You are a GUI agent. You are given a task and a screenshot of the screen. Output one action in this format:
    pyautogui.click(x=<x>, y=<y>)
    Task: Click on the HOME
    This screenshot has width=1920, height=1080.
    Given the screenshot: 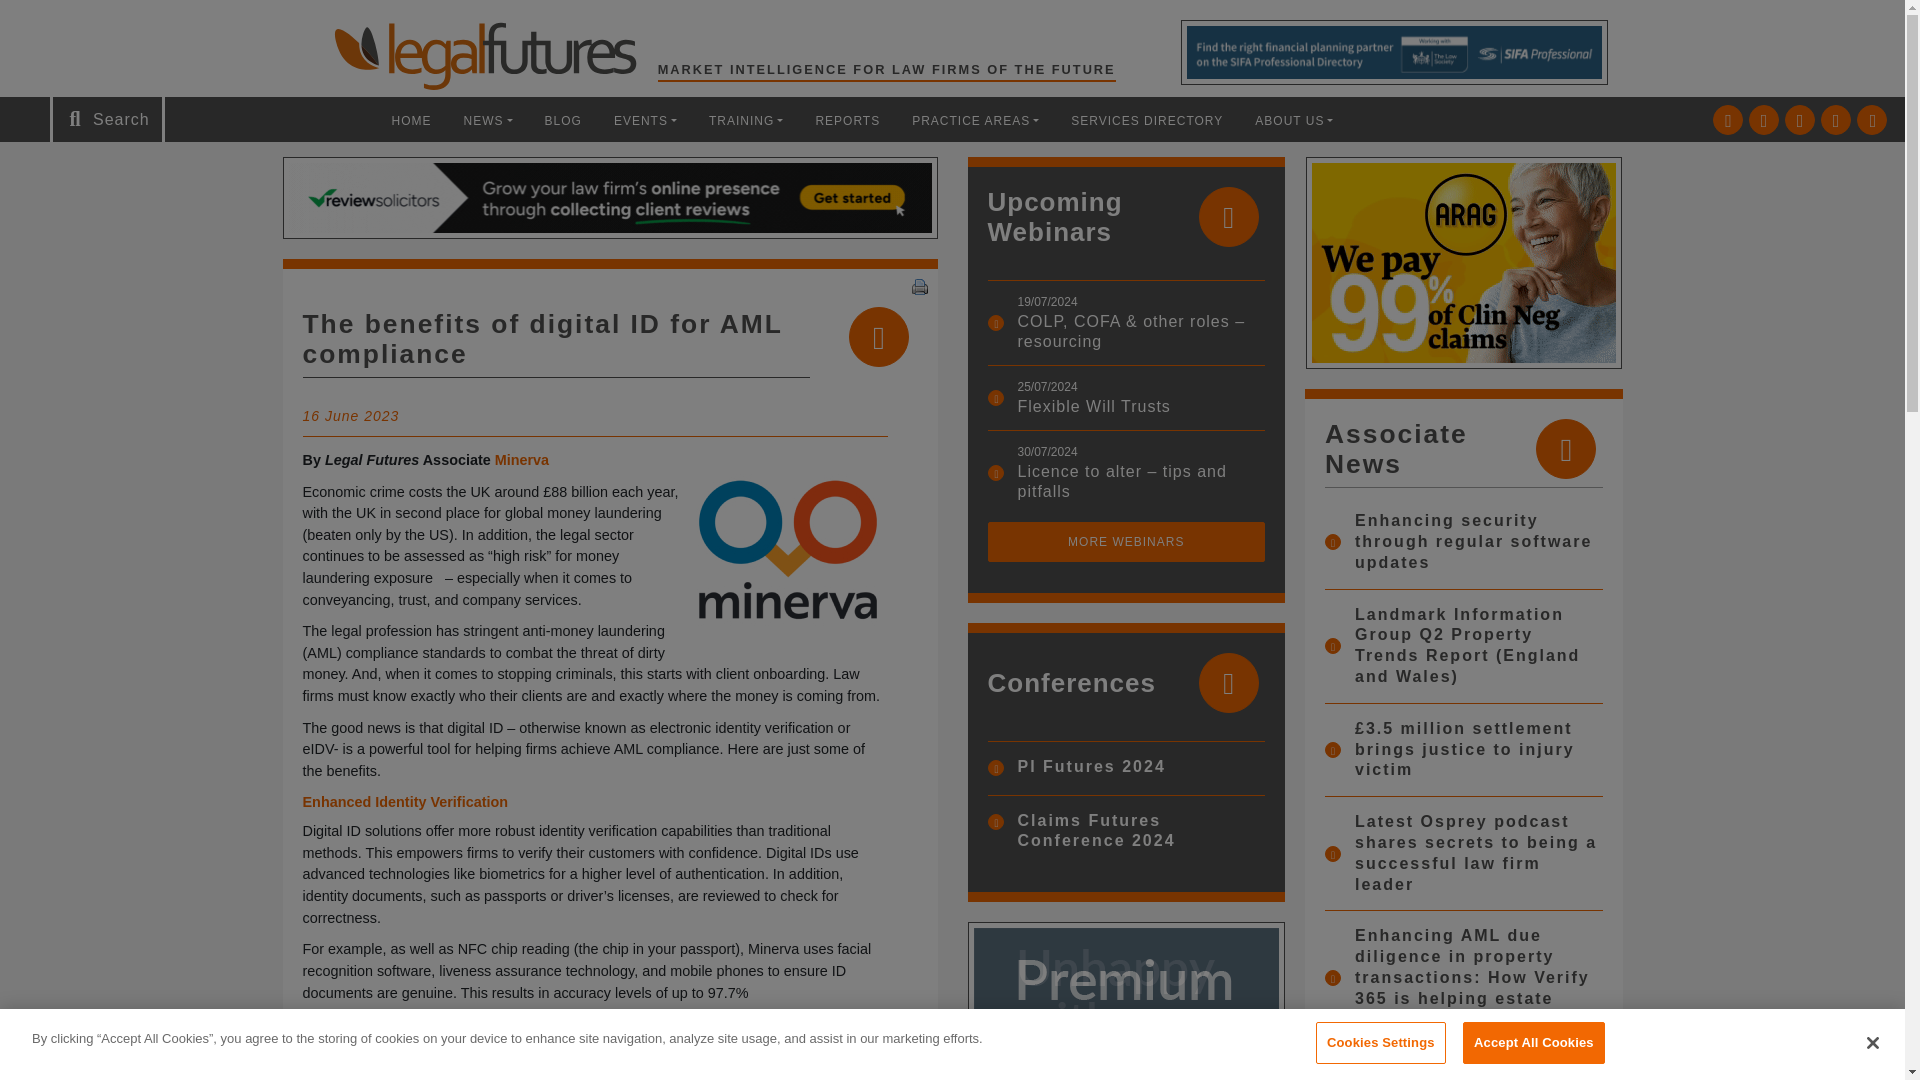 What is the action you would take?
    pyautogui.click(x=412, y=120)
    